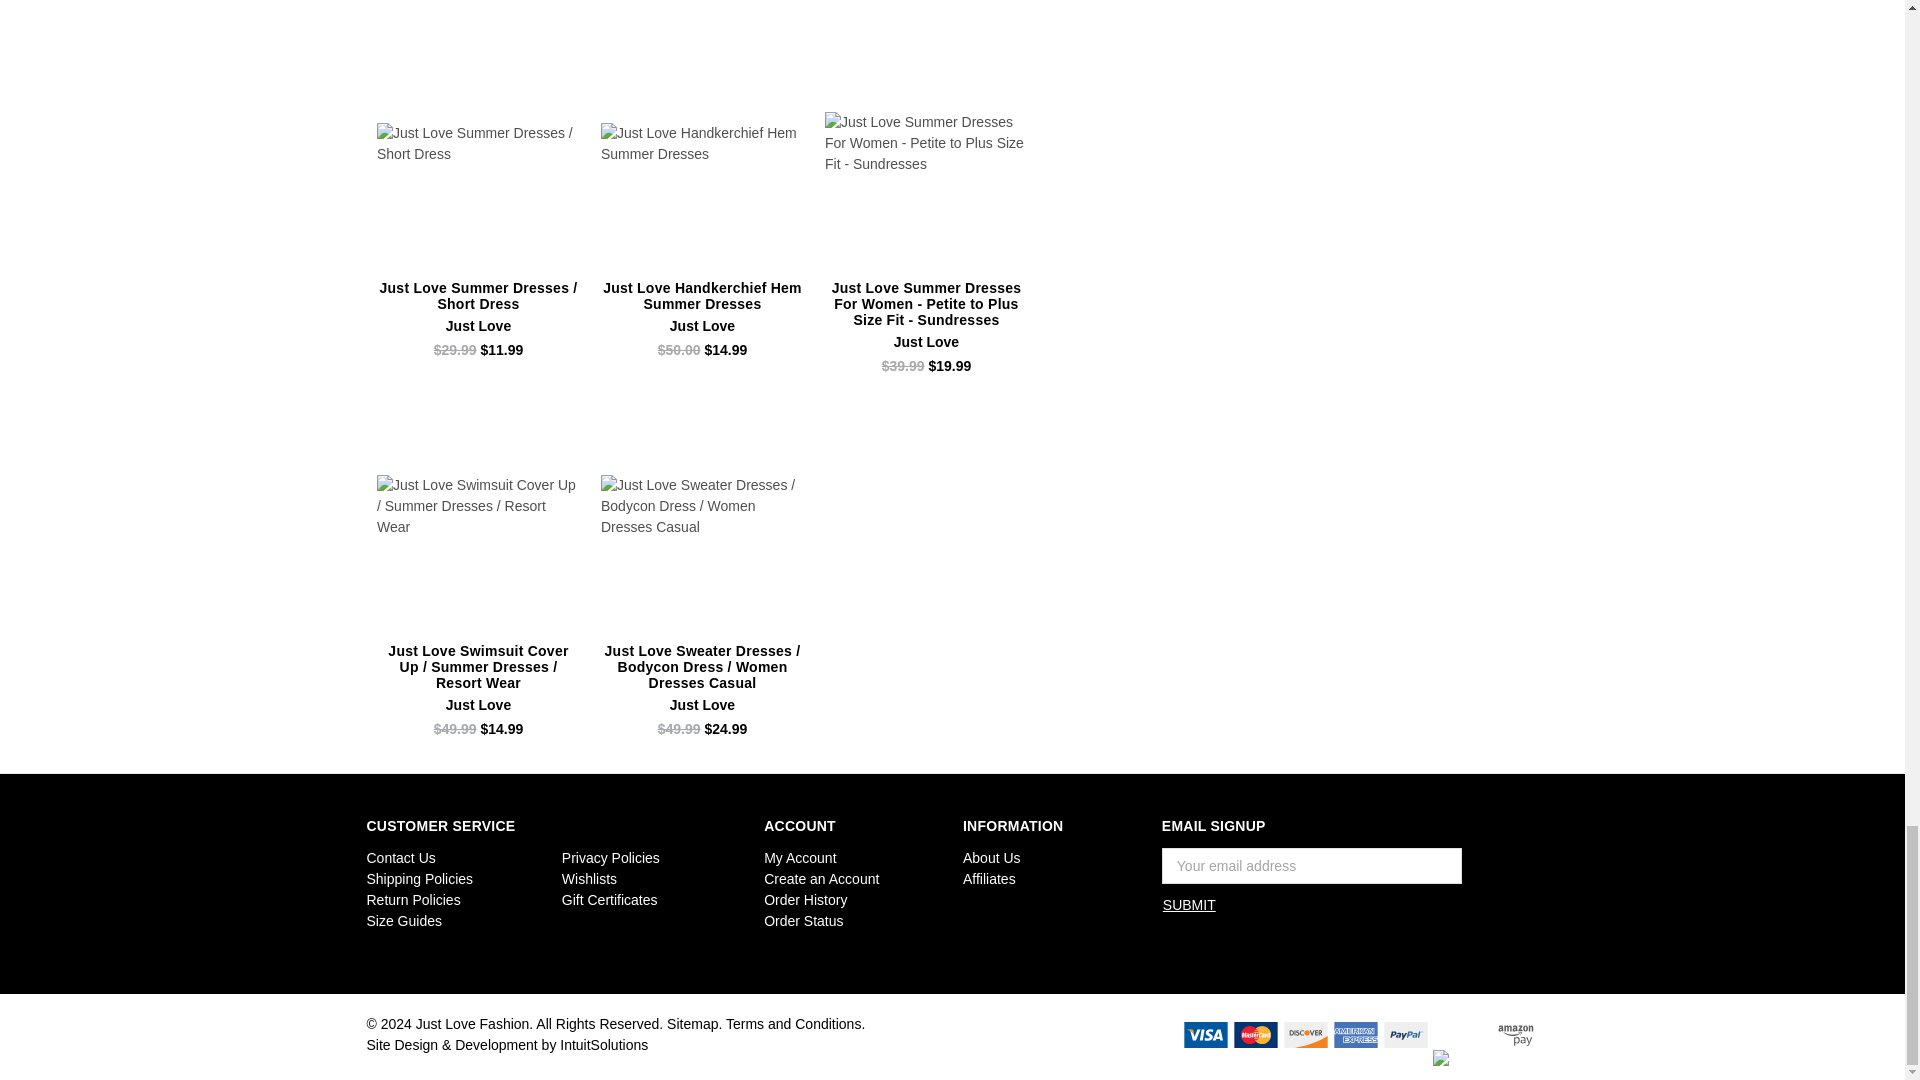  Describe the element at coordinates (1255, 1034) in the screenshot. I see `We accept Mastercard Mastercard logo` at that location.